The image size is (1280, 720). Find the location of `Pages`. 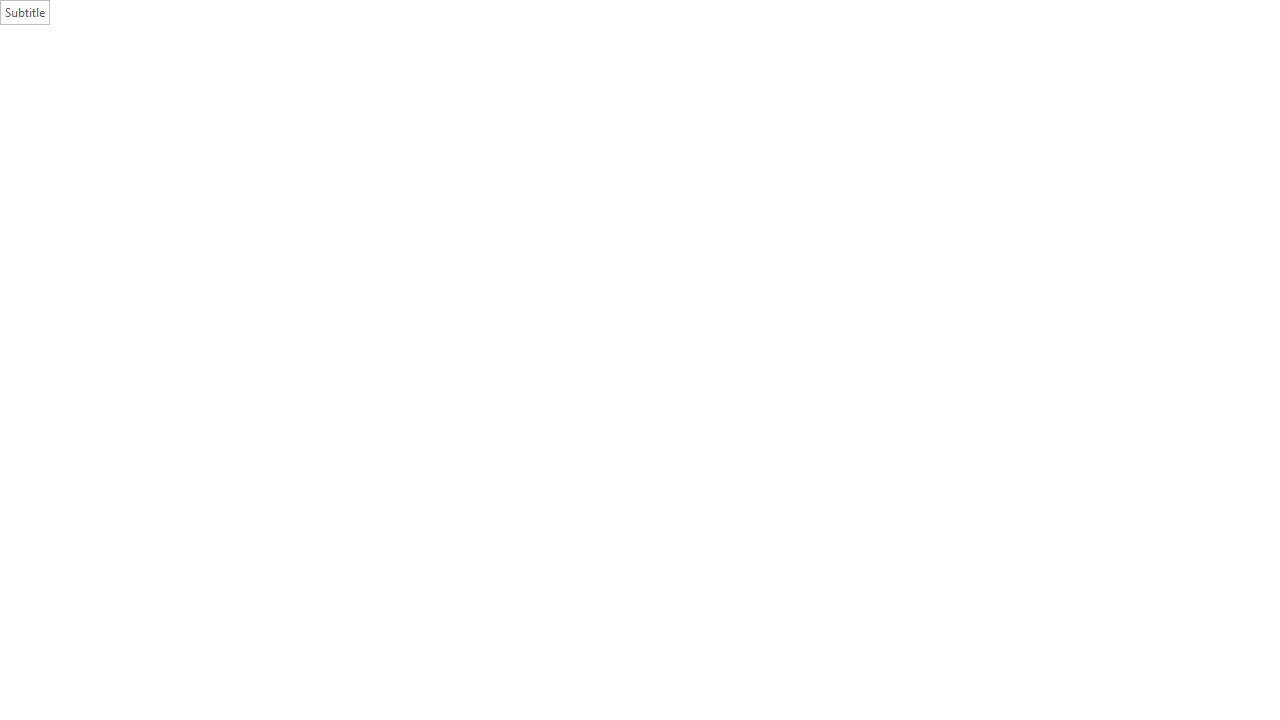

Pages is located at coordinates (105, 264).